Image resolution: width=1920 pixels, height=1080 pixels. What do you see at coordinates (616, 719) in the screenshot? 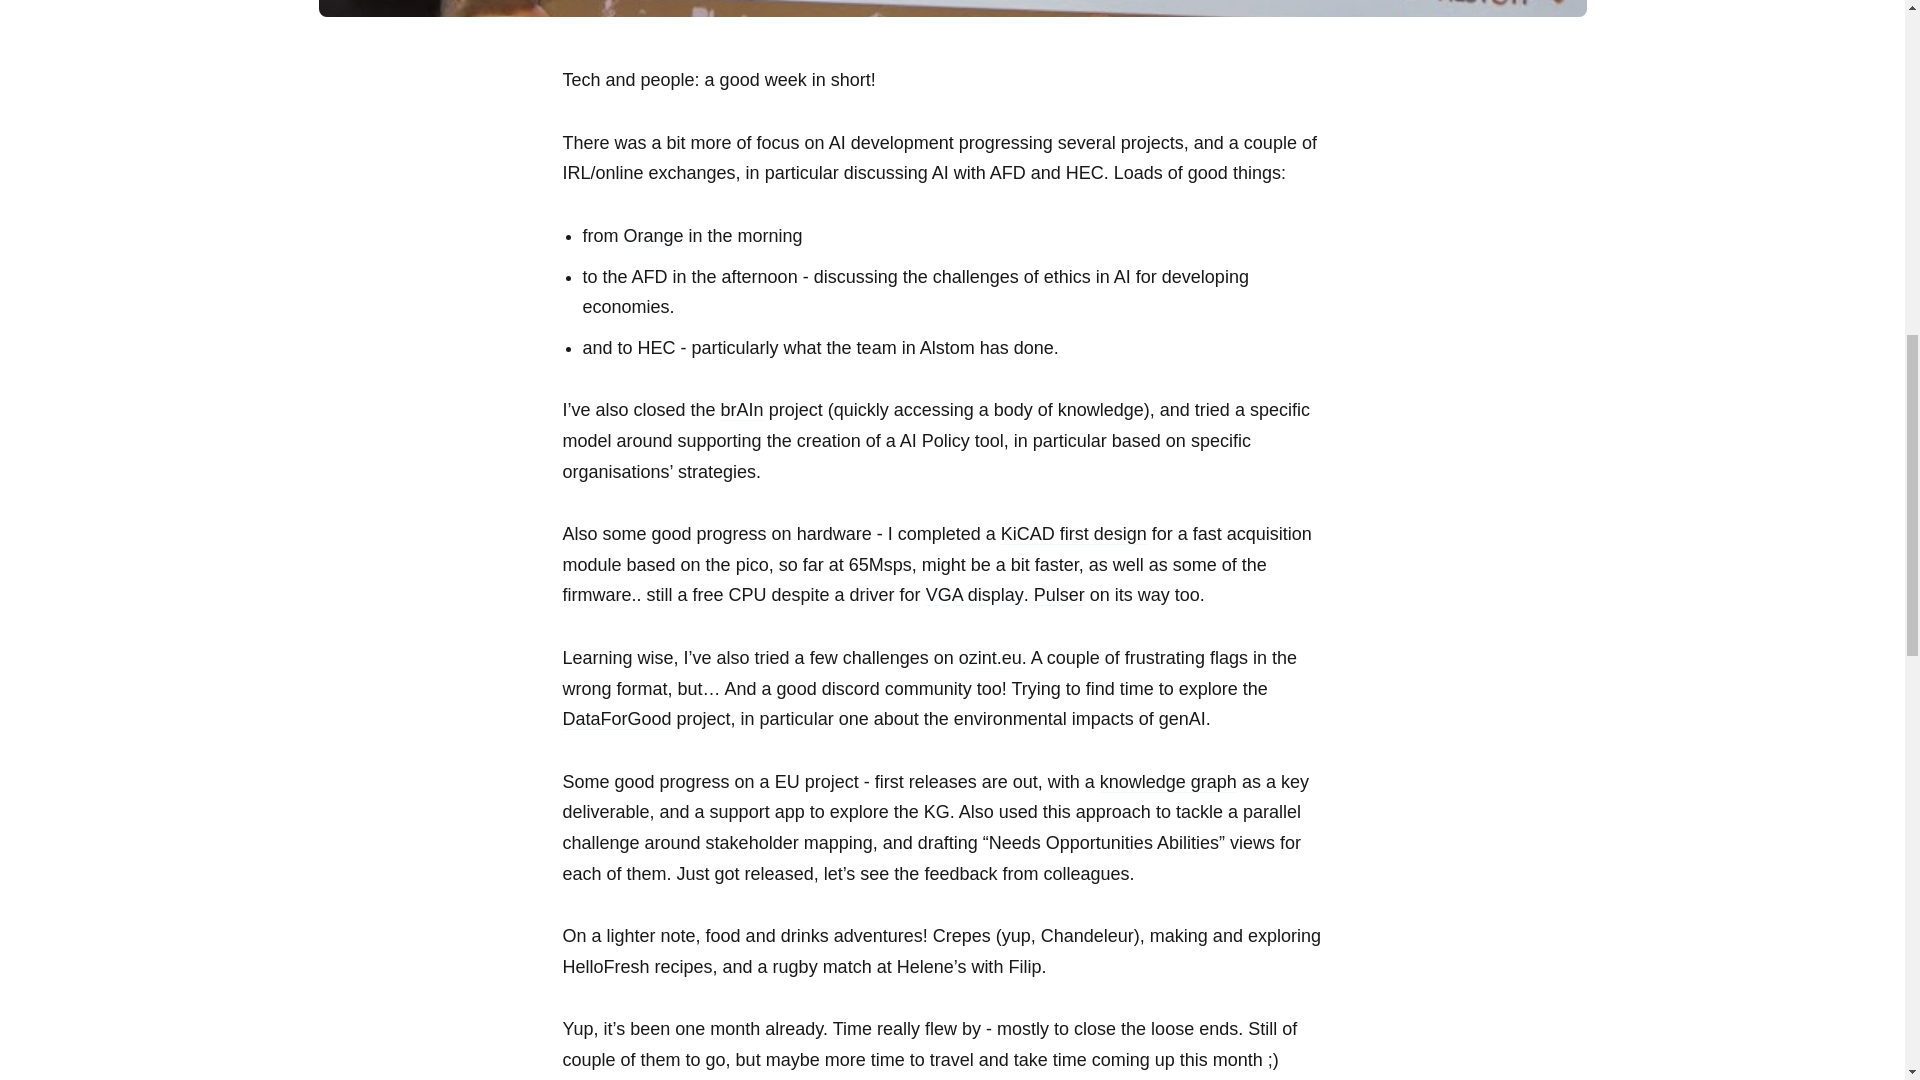
I see `DataForGood` at bounding box center [616, 719].